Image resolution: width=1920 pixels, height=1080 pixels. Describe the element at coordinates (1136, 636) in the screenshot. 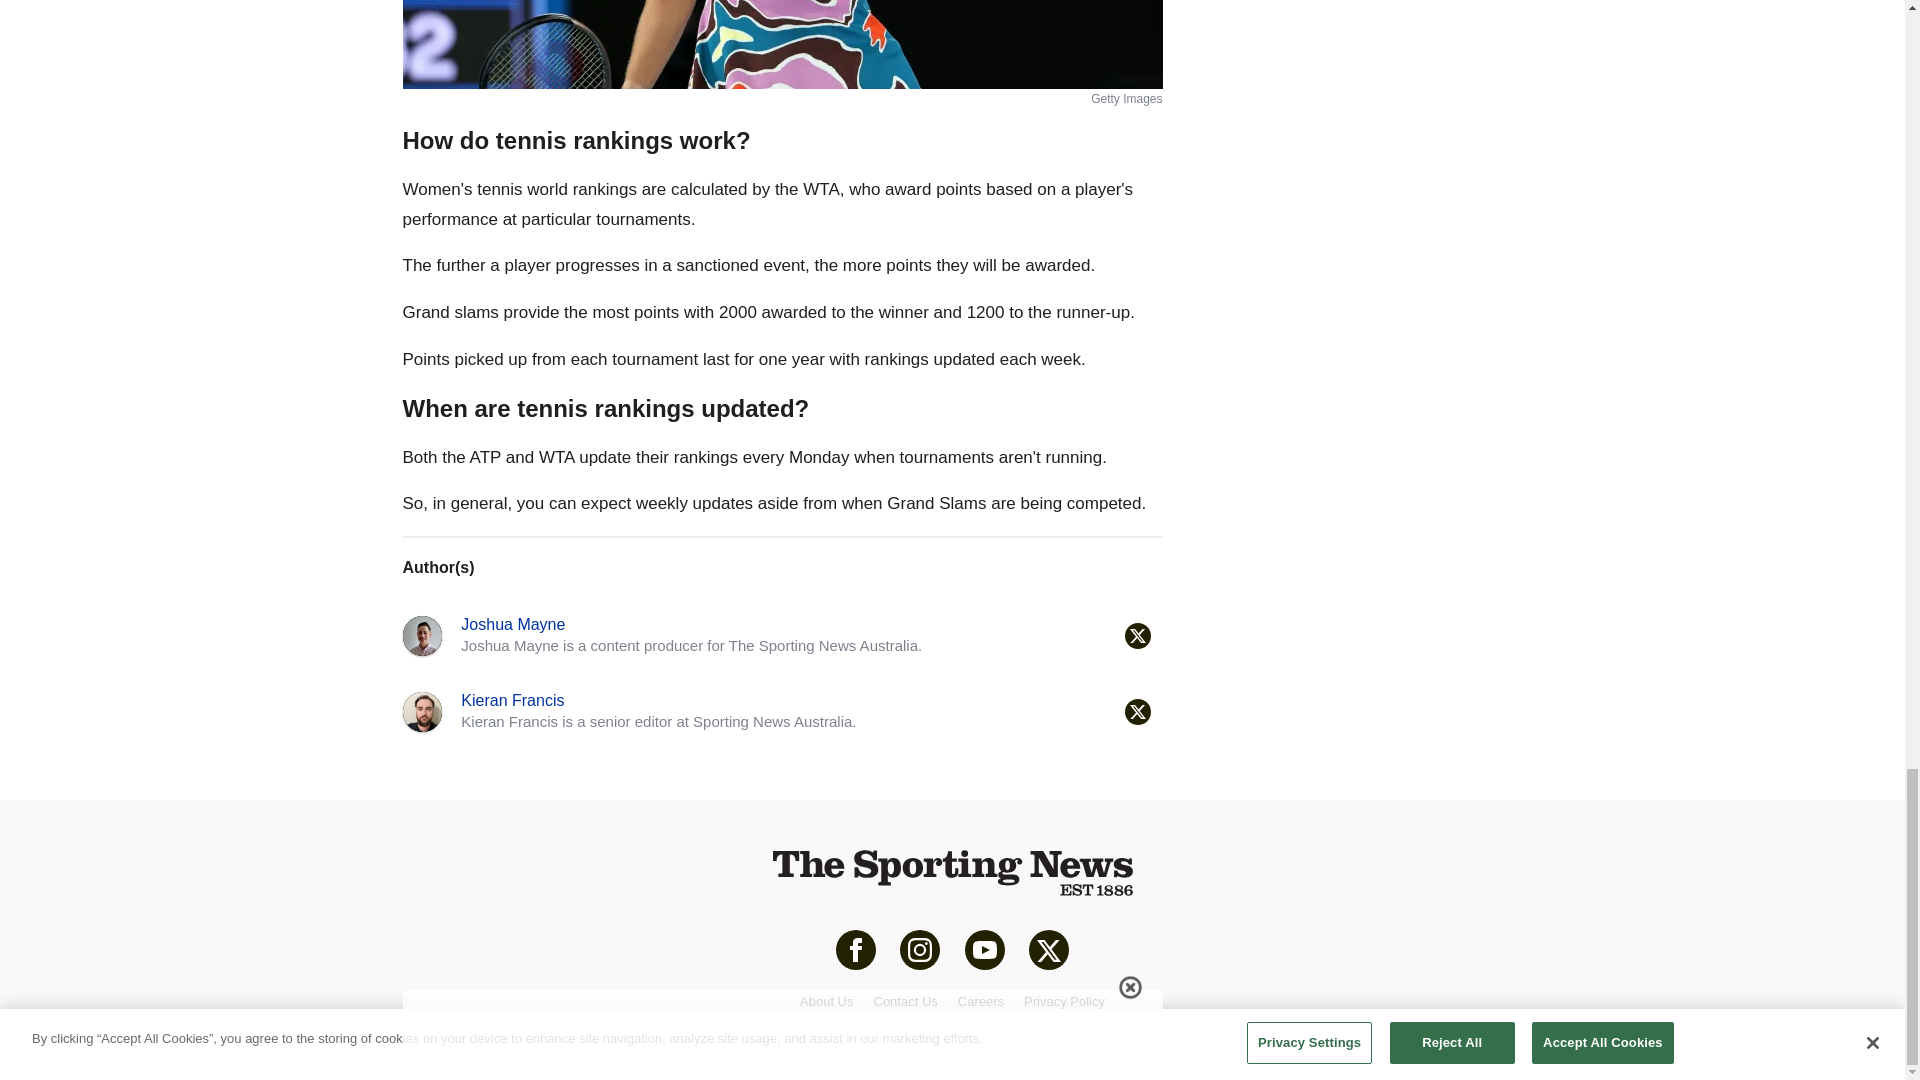

I see `Open the author page on Twitter` at that location.